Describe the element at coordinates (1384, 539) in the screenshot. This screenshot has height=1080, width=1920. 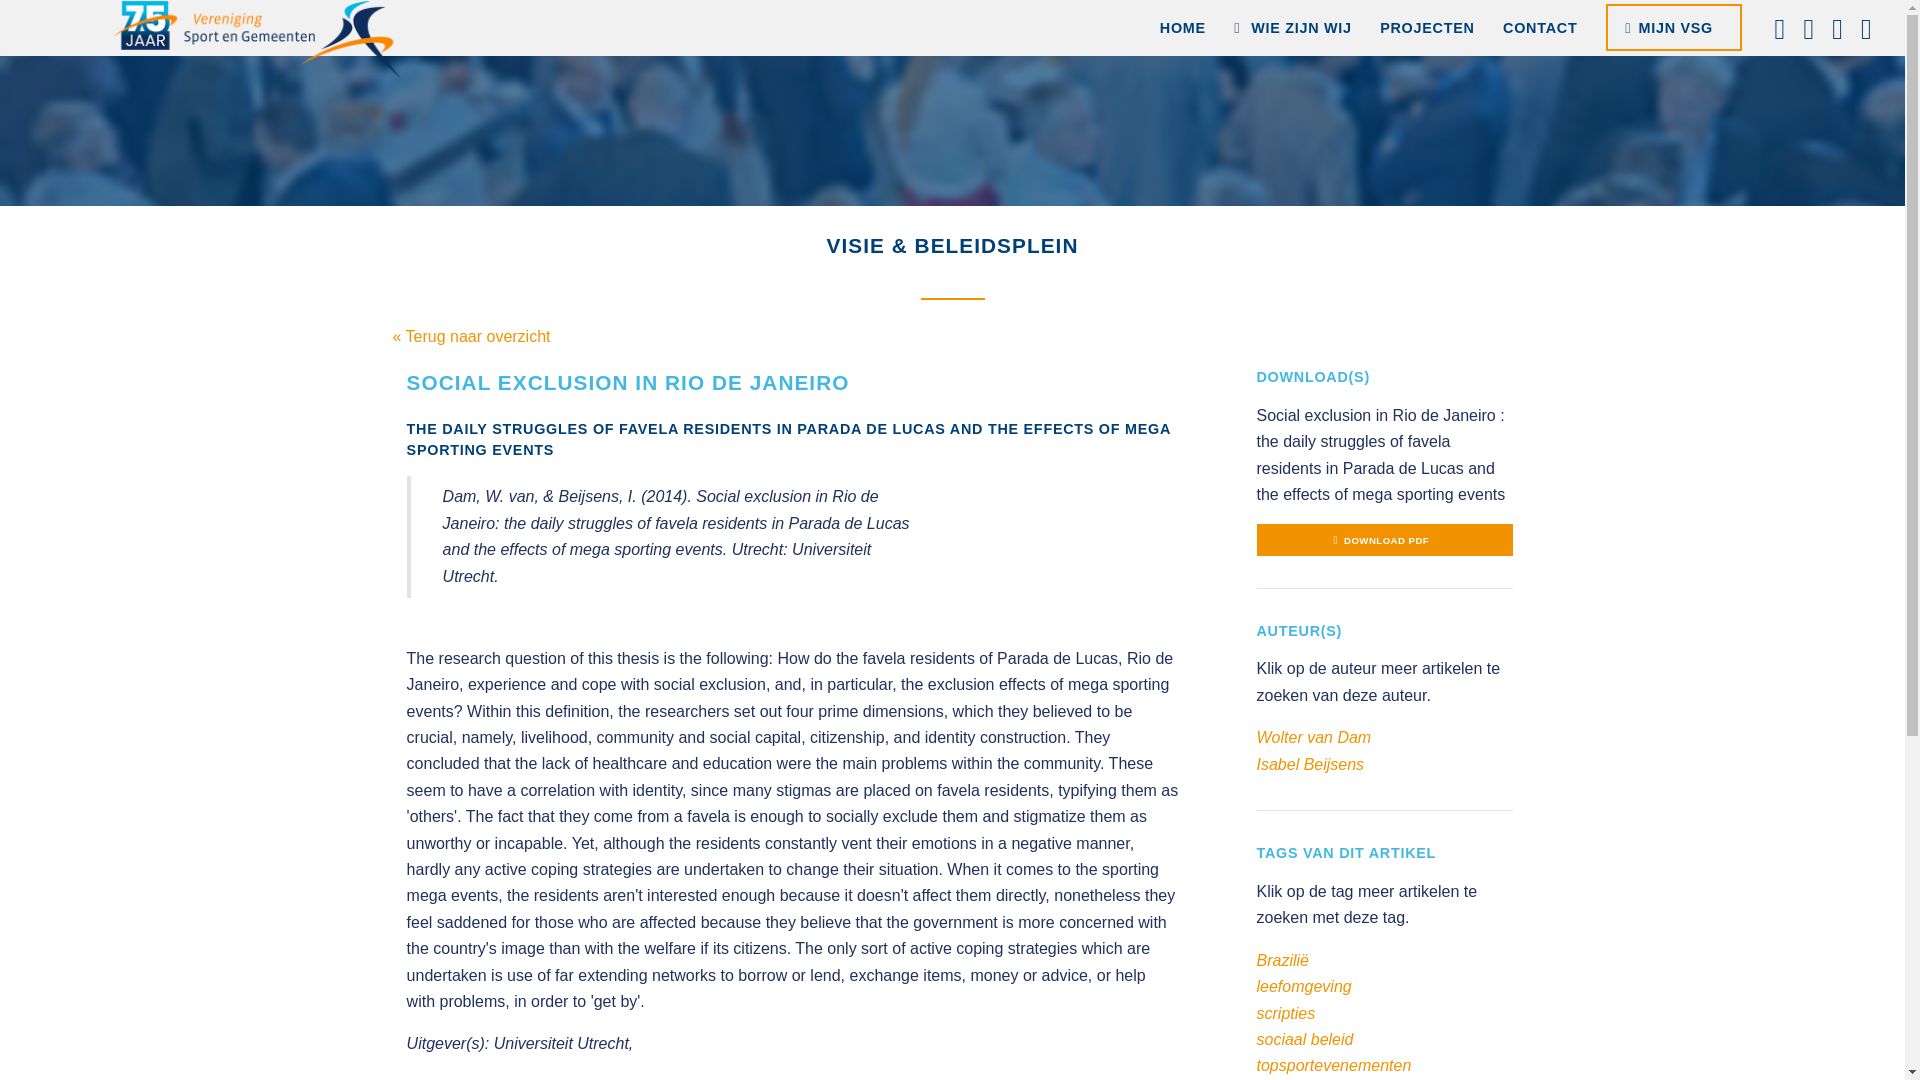
I see `Download PDF` at that location.